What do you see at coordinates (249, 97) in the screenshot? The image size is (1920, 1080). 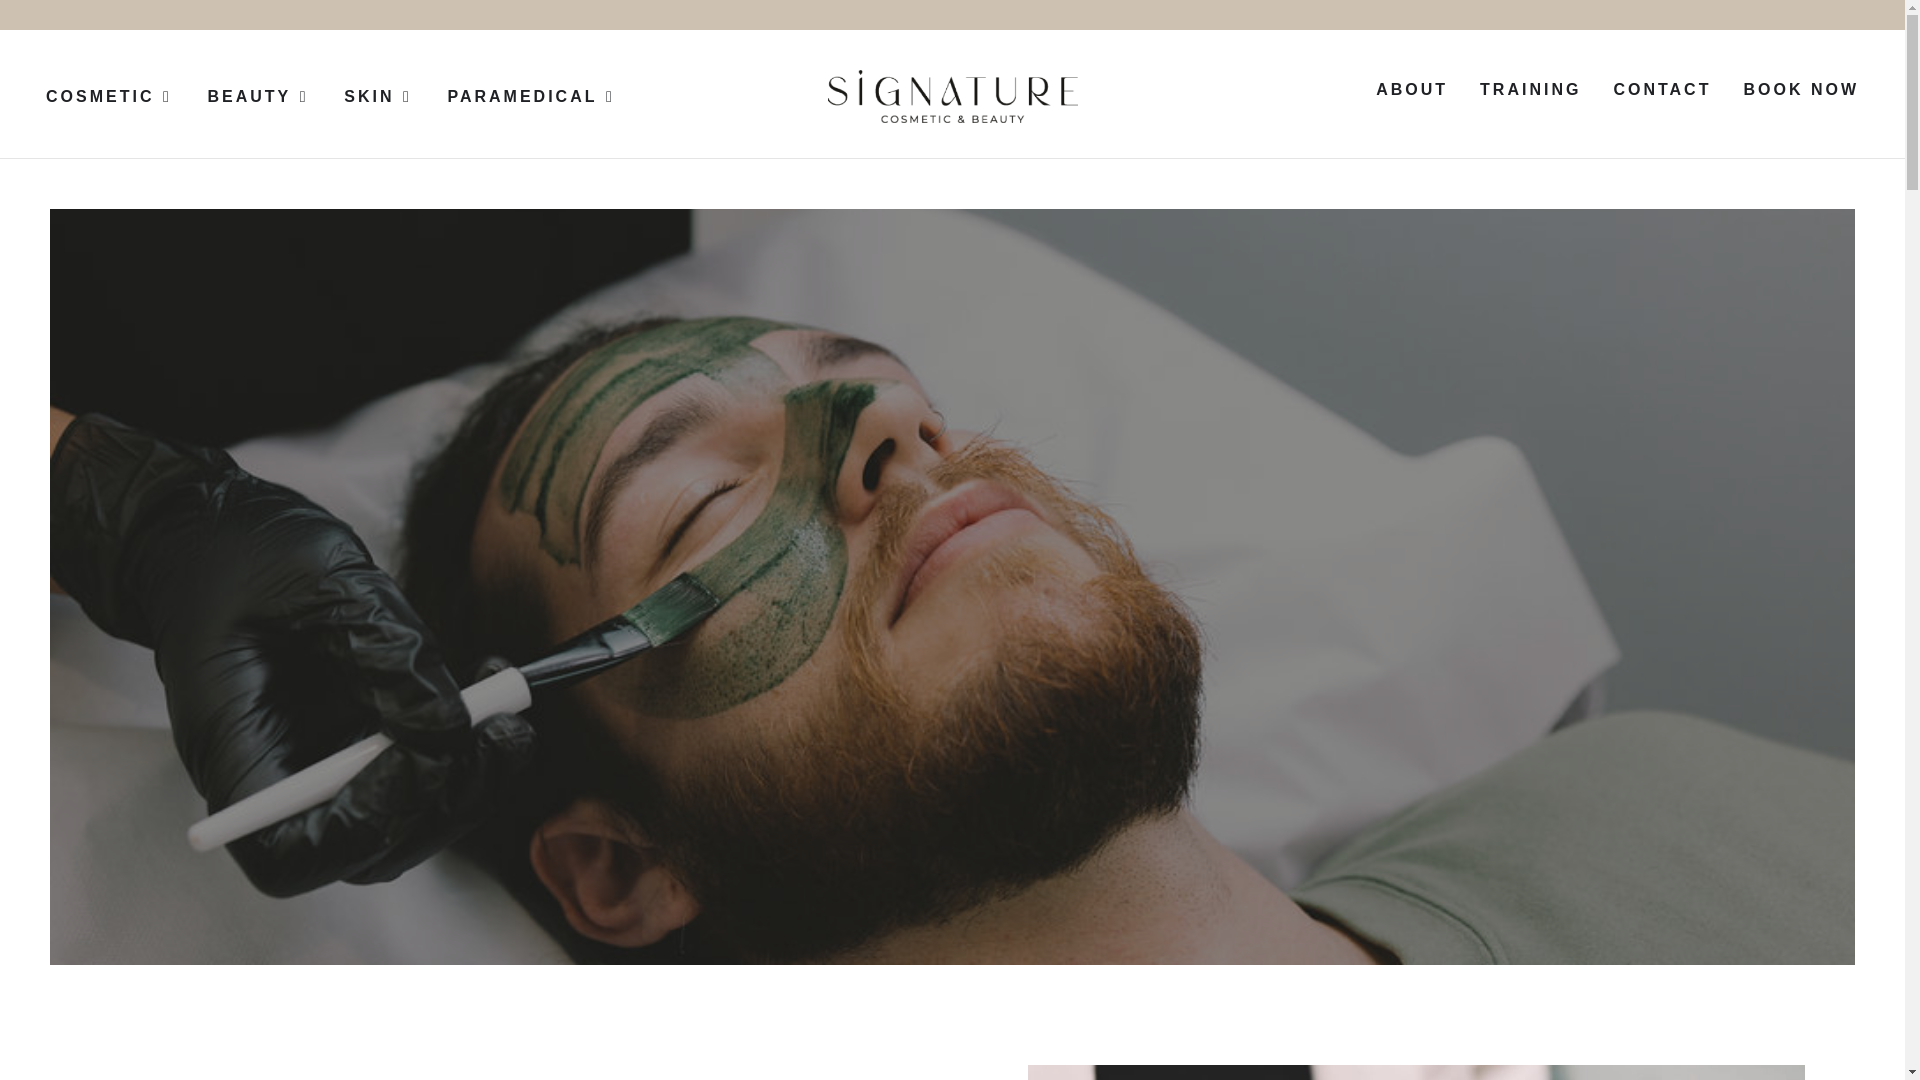 I see `BEAUTY` at bounding box center [249, 97].